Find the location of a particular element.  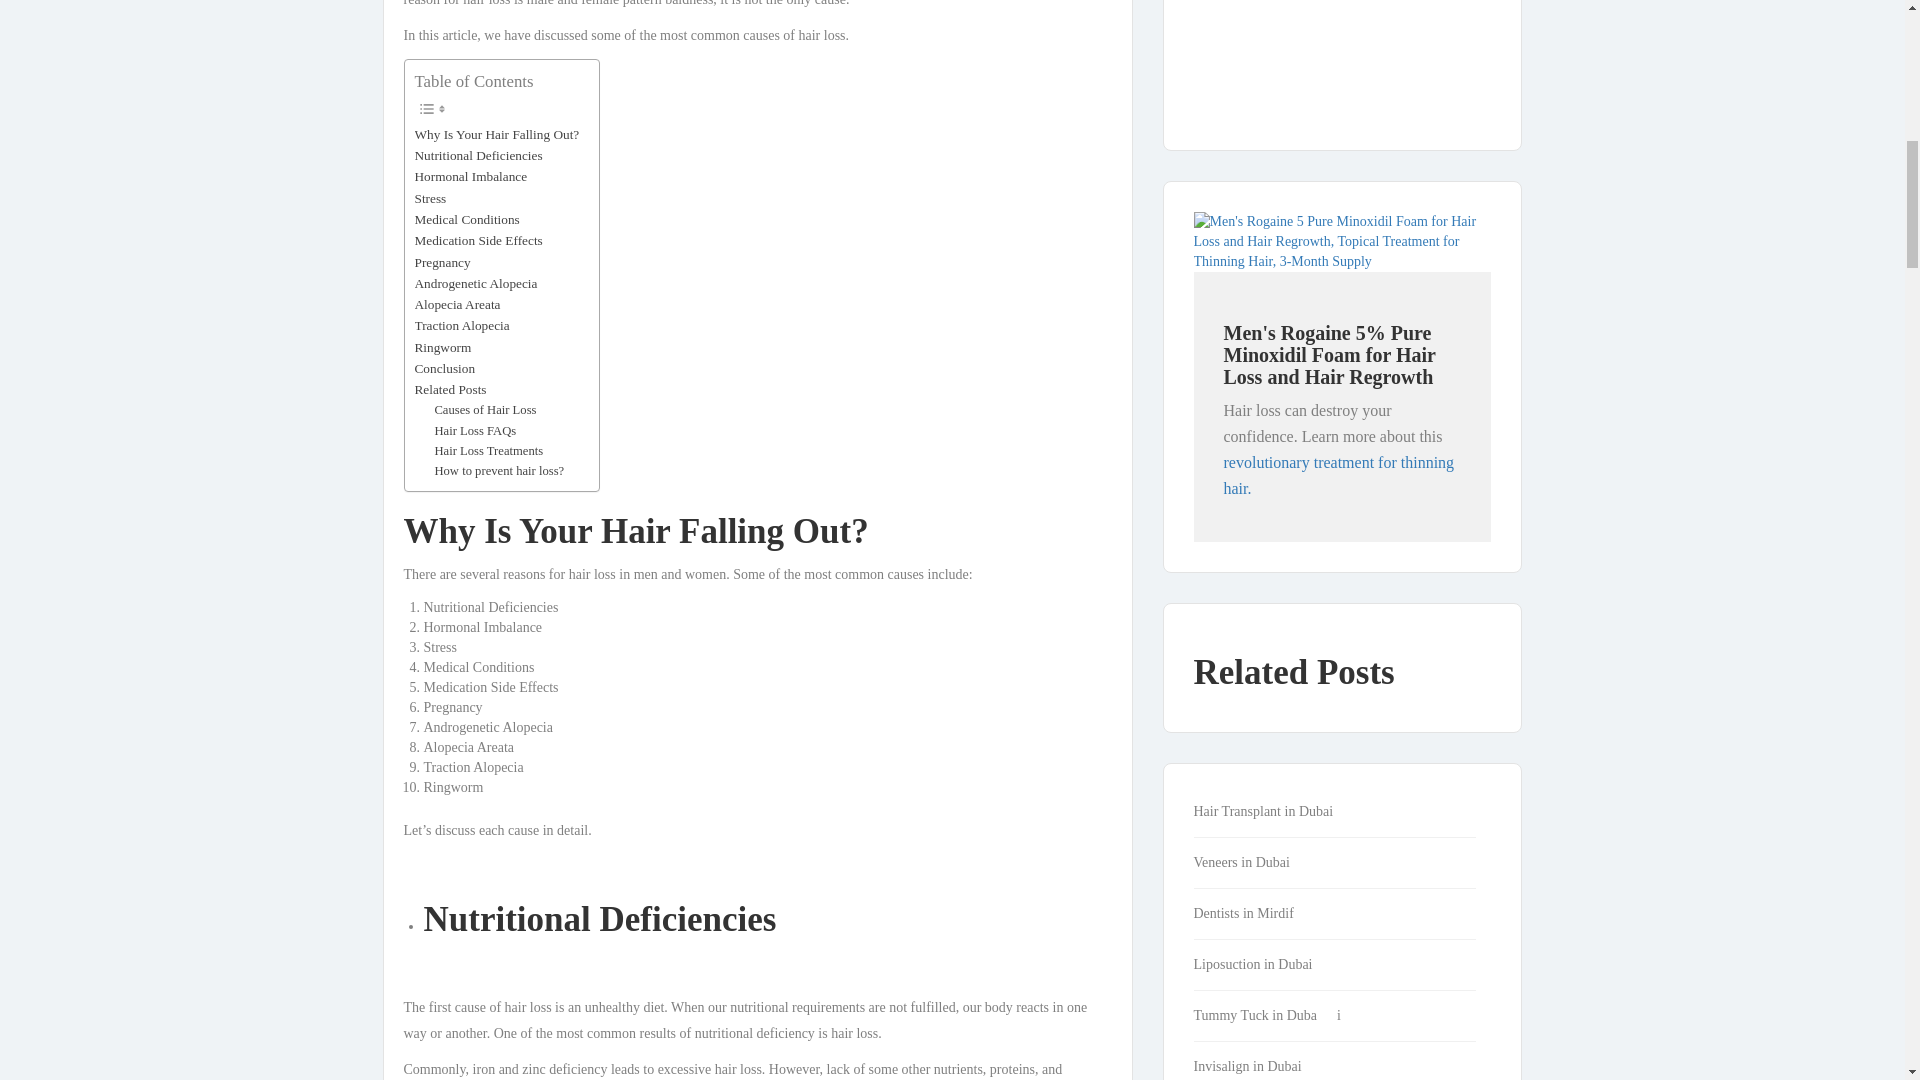

Medication Side Effects is located at coordinates (478, 240).